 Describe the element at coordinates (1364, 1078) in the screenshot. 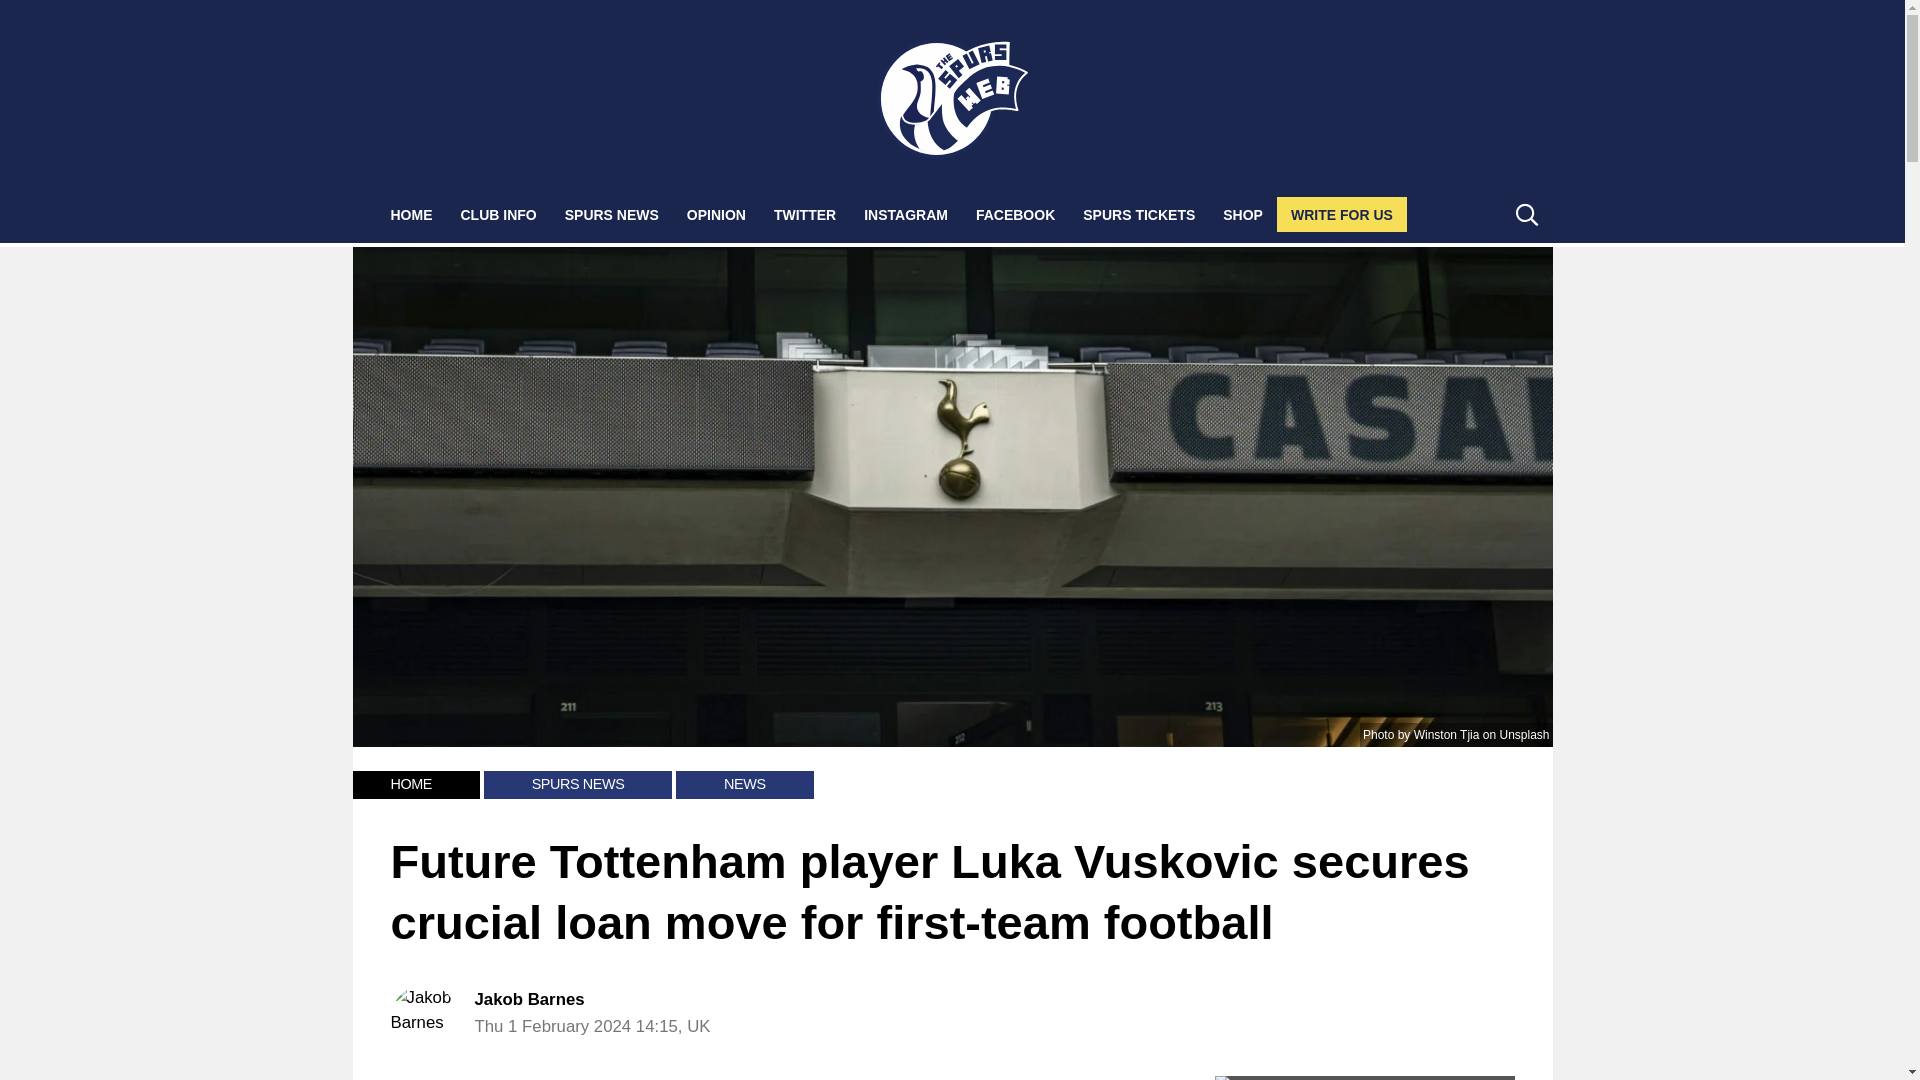

I see `Click here for more Spurs news from NewsNow` at that location.